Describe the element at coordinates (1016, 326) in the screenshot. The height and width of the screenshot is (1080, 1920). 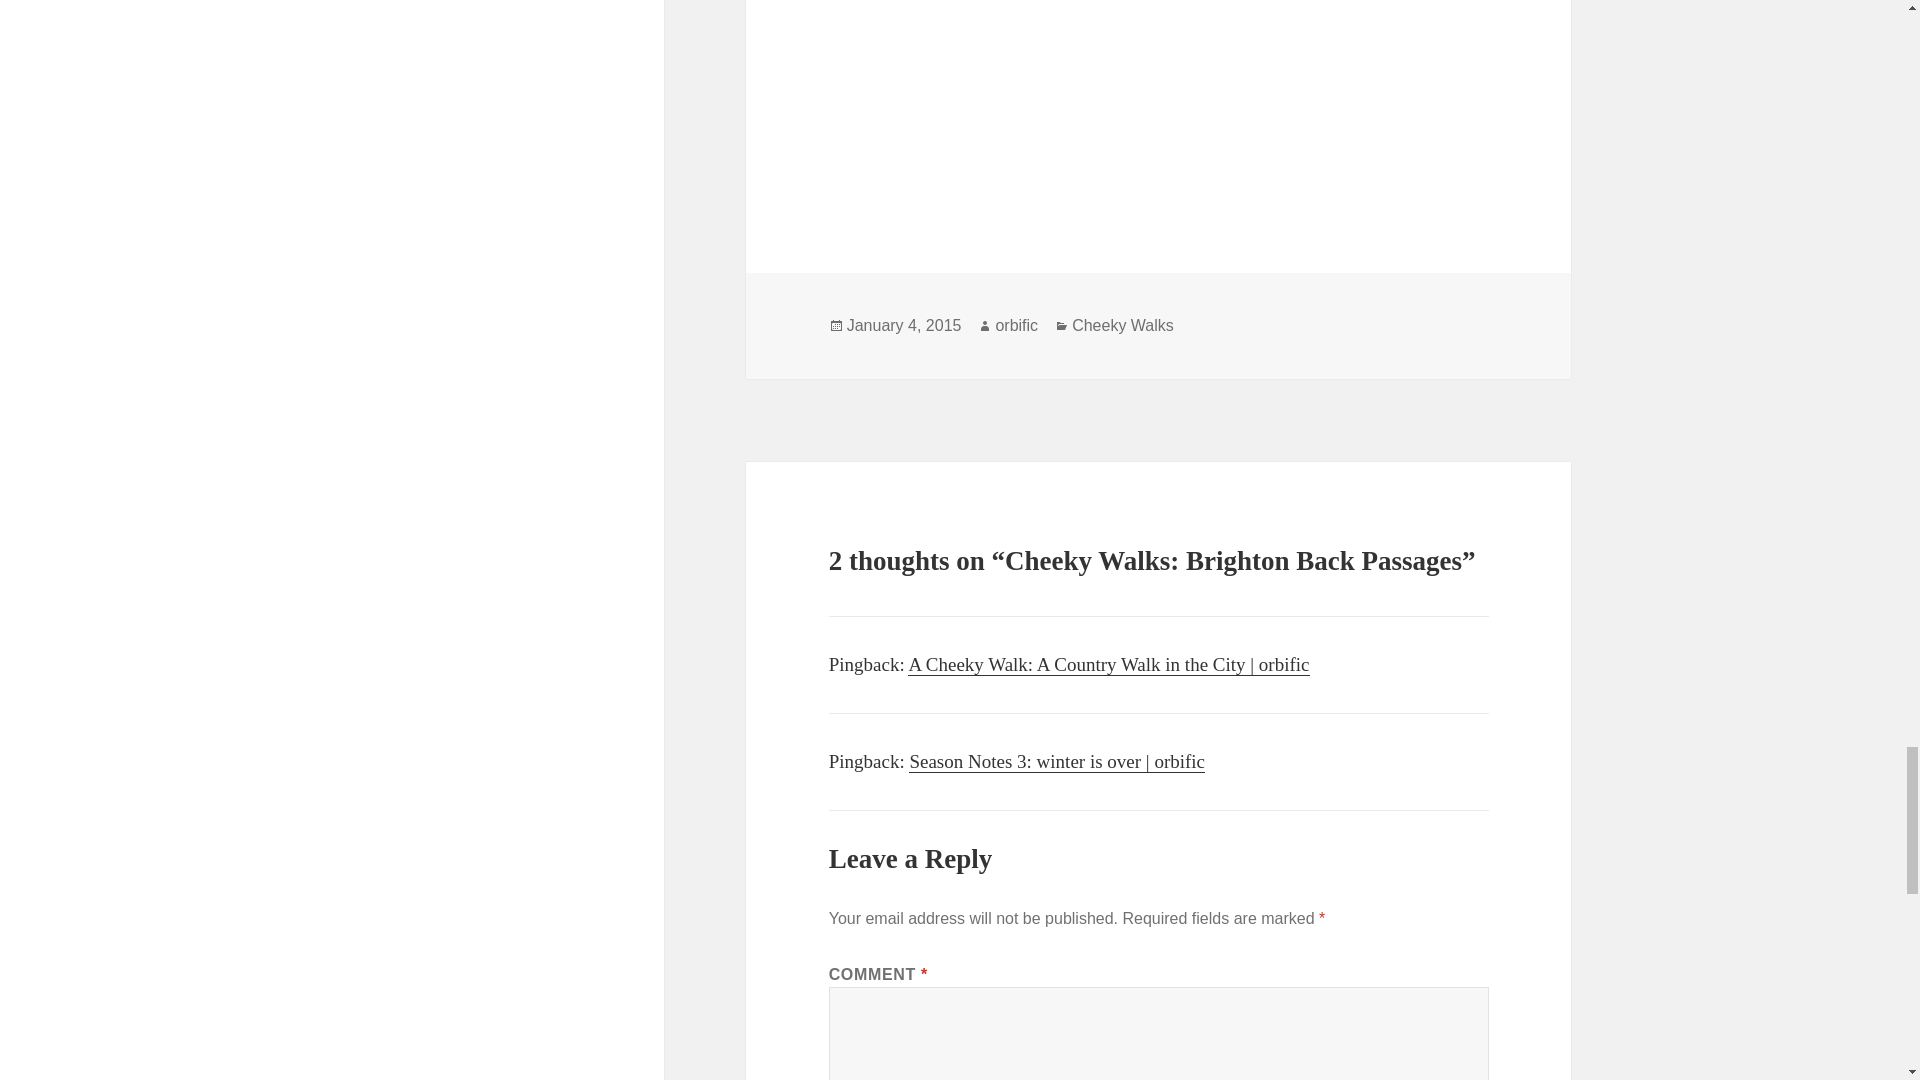
I see `orbific` at that location.